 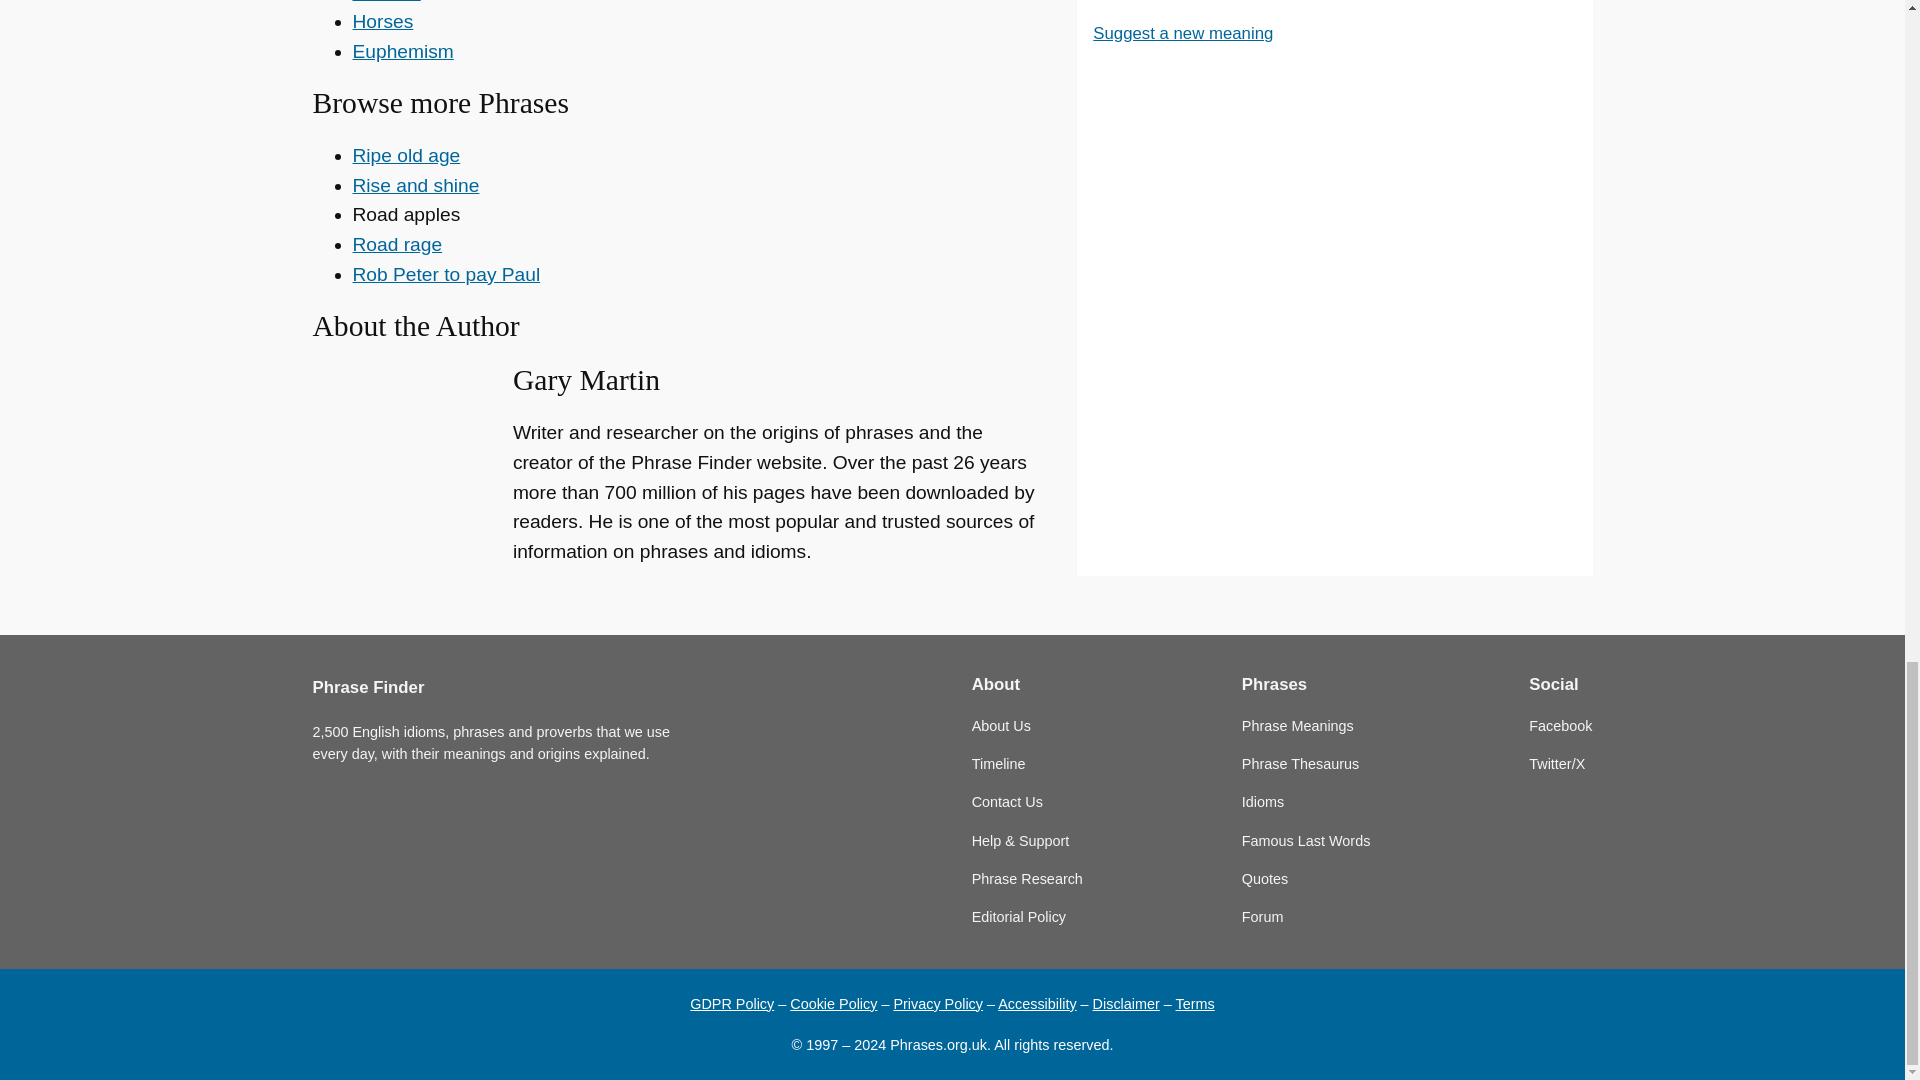 I want to click on Rise and shine, so click(x=414, y=184).